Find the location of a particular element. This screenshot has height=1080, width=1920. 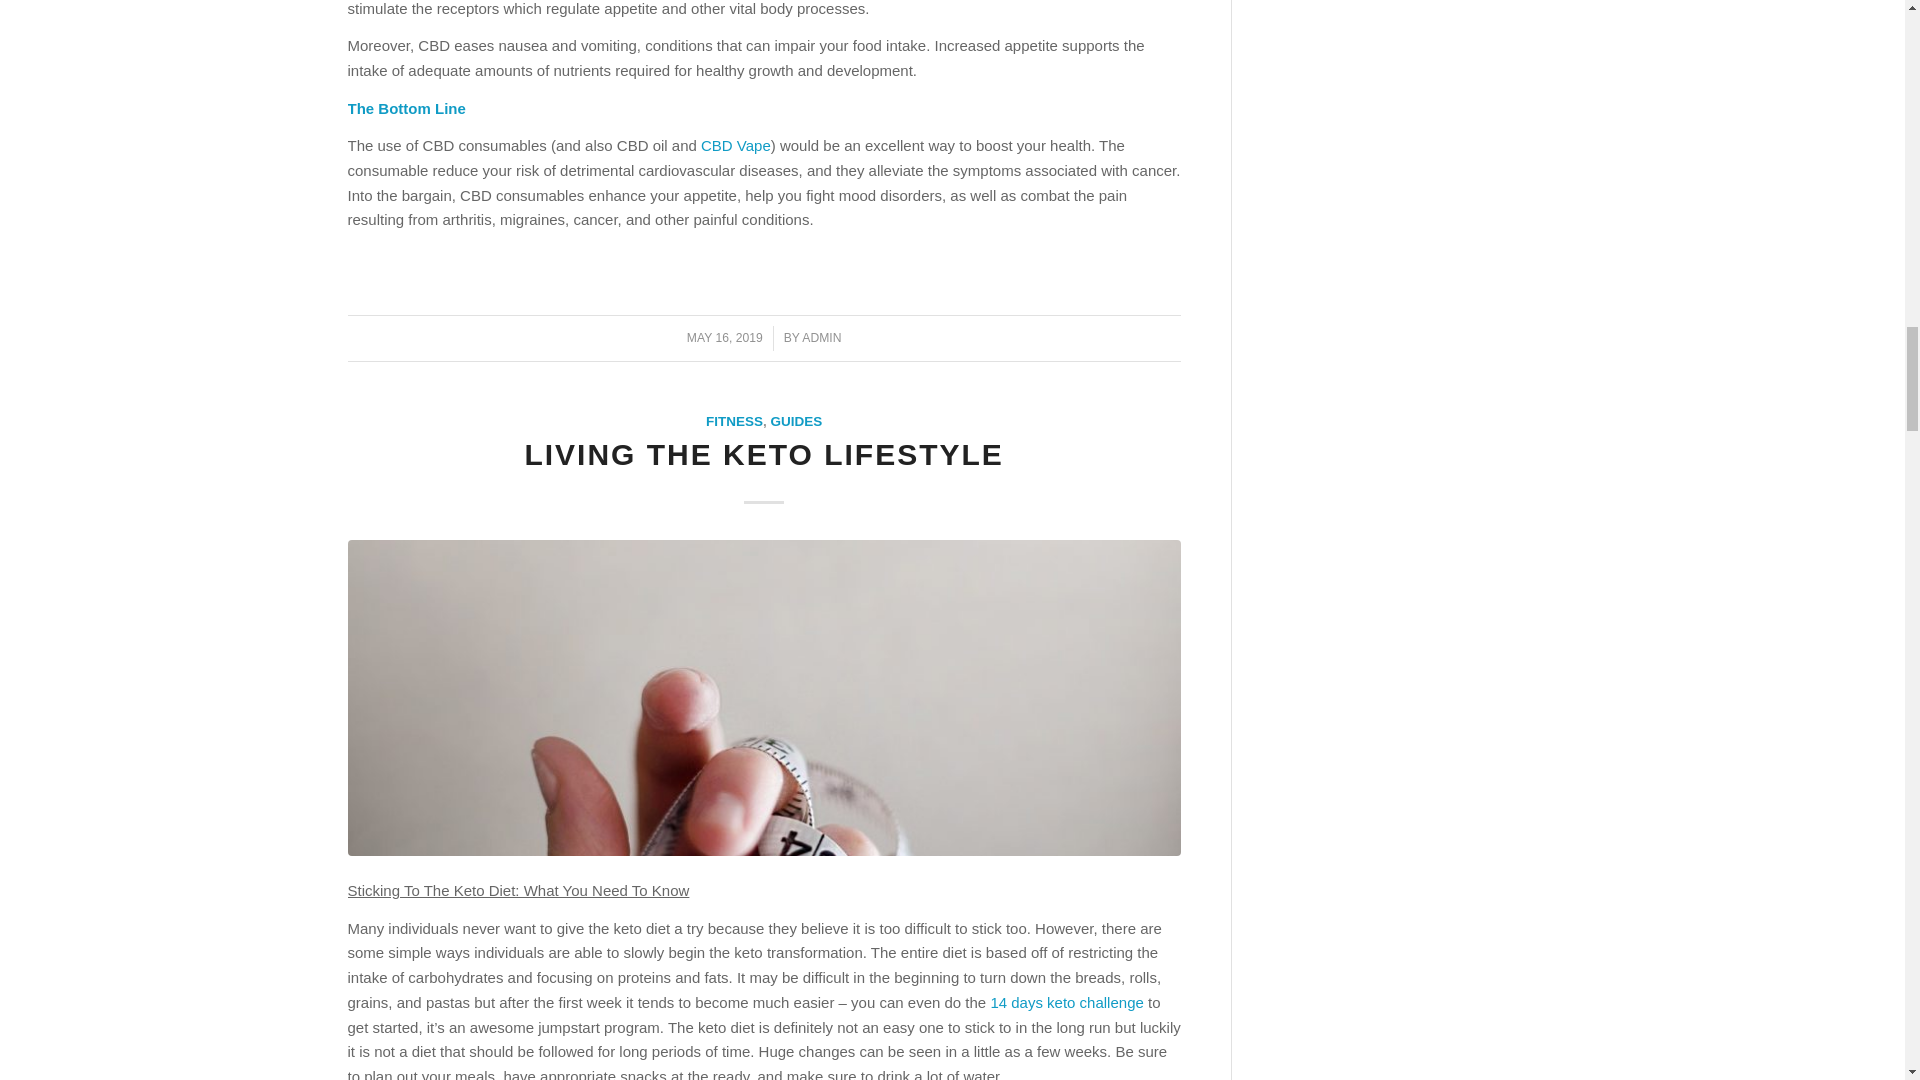

Permanent Link: Living The Keto Lifestyle is located at coordinates (763, 454).